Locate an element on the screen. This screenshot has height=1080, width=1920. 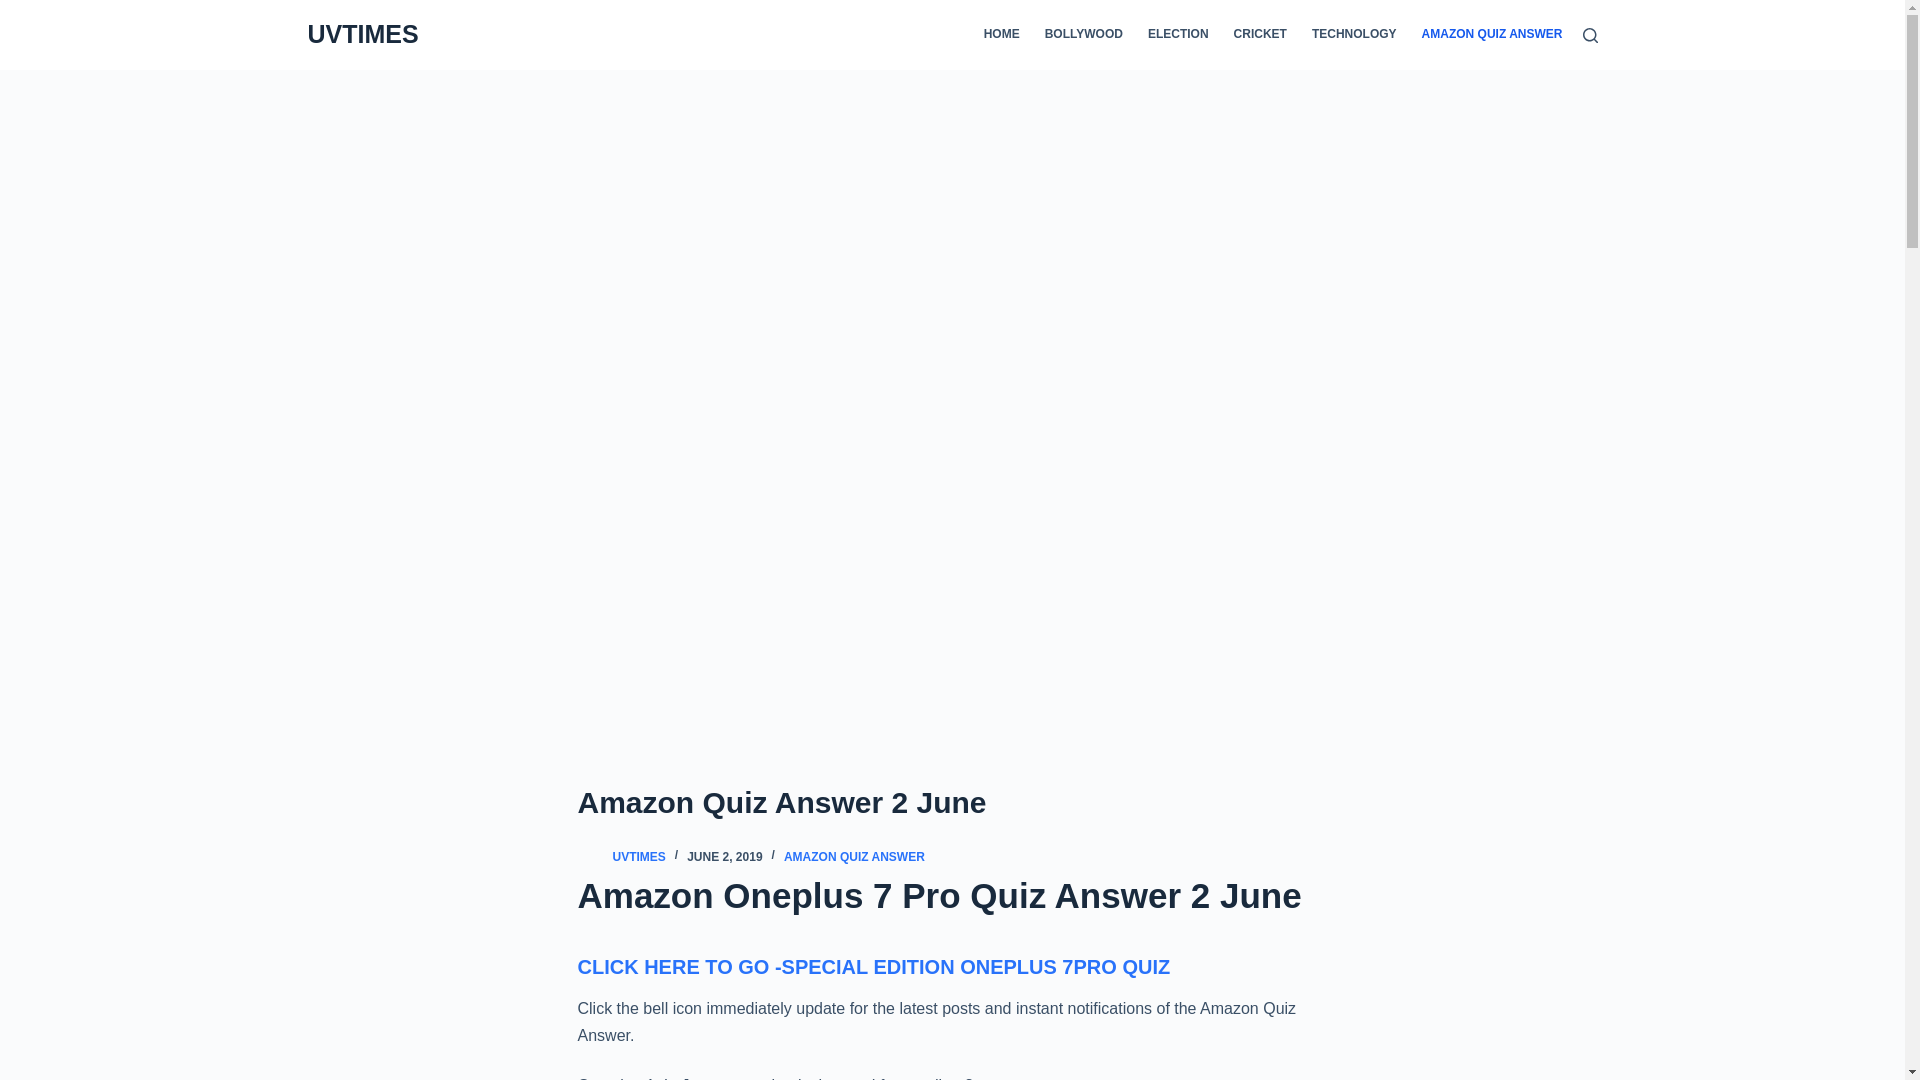
TECHNOLOGY is located at coordinates (1354, 35).